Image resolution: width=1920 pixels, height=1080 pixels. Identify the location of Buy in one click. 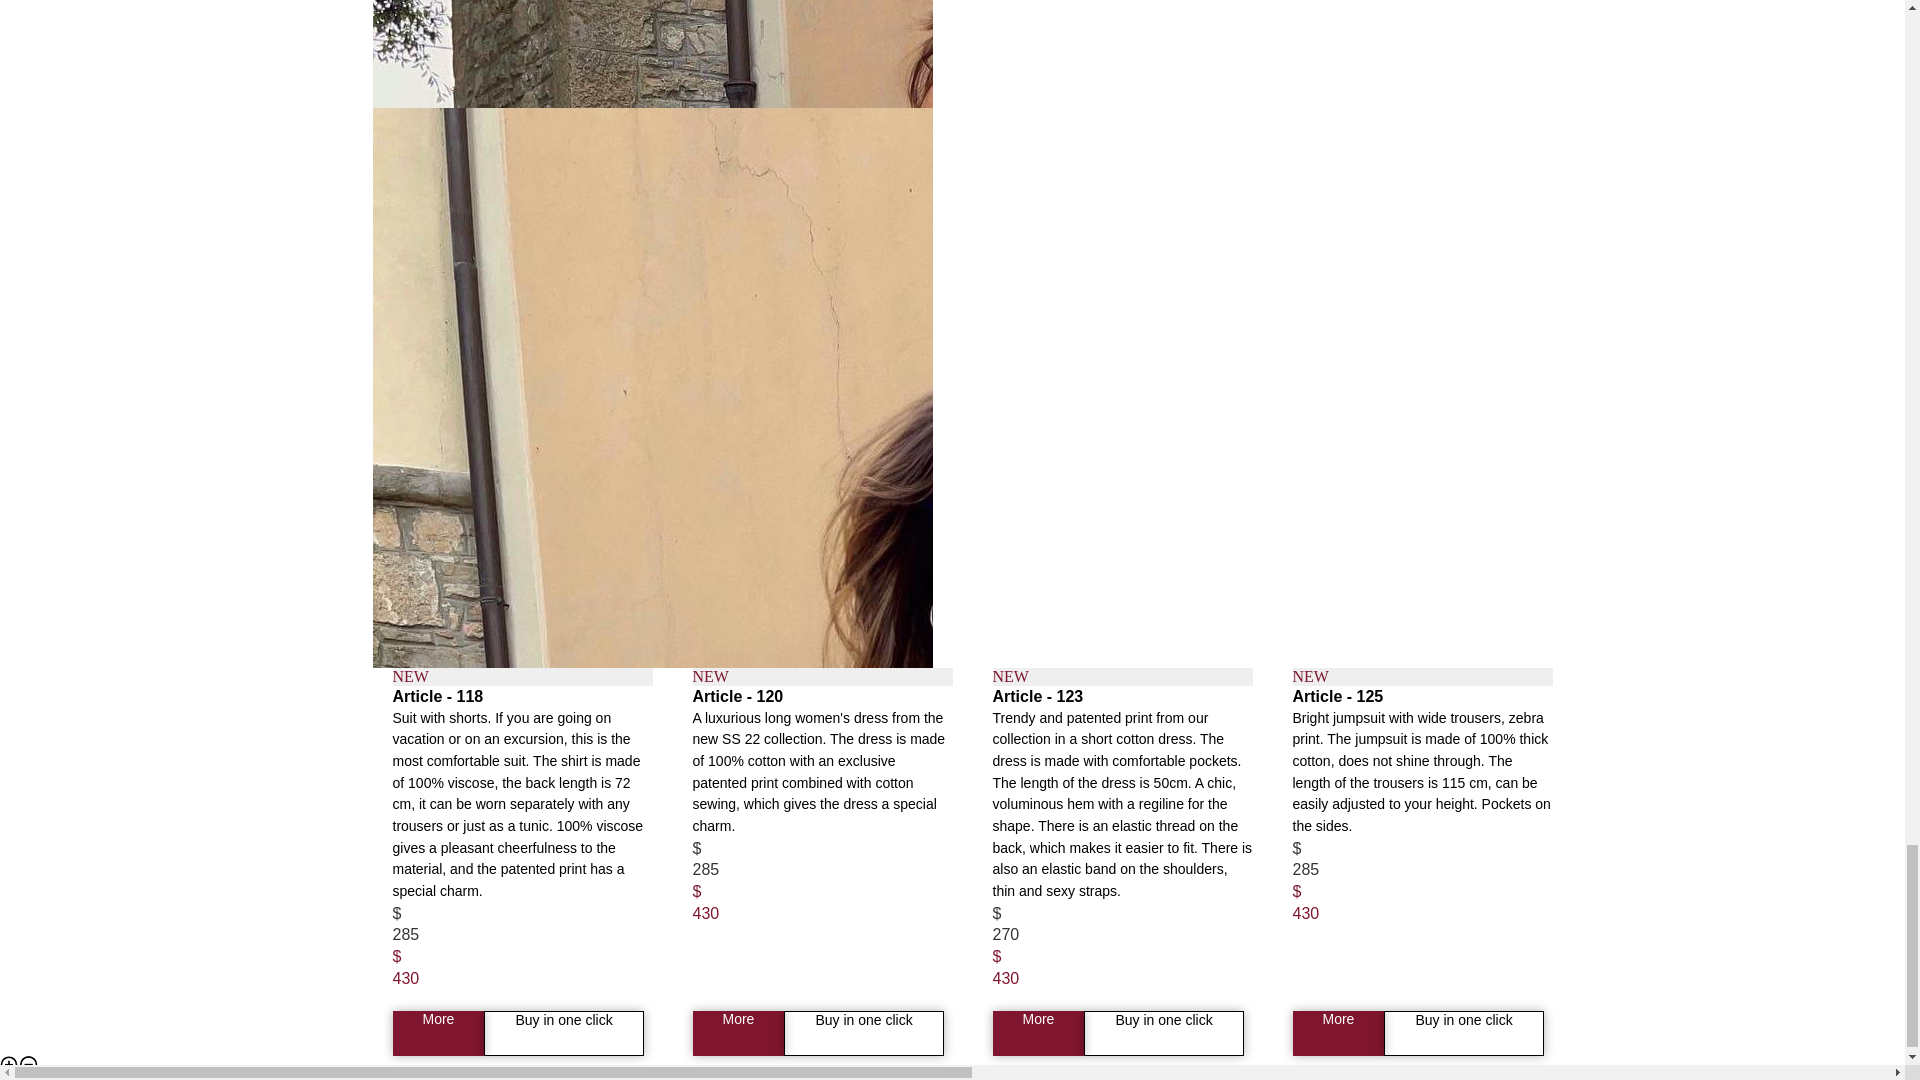
(1163, 1033).